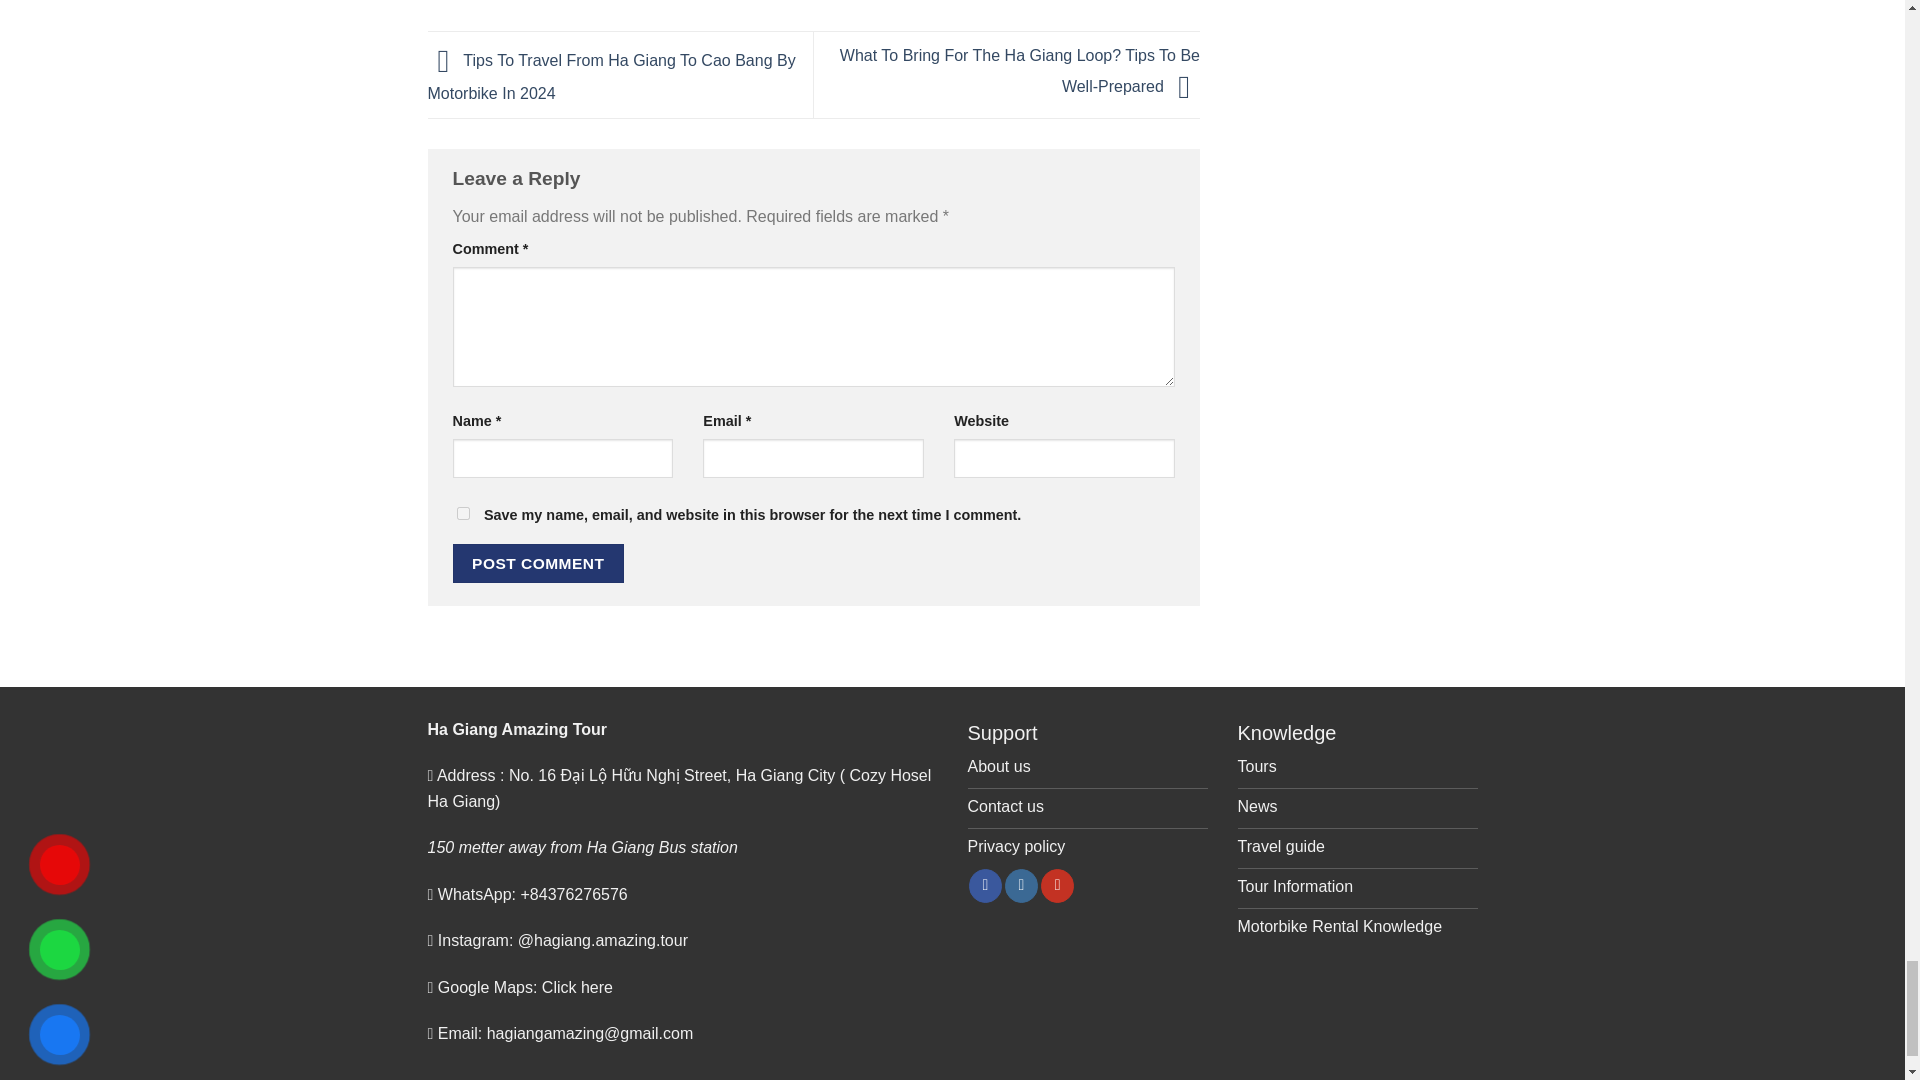 The image size is (1920, 1080). What do you see at coordinates (1056, 886) in the screenshot?
I see `Follow on YouTube` at bounding box center [1056, 886].